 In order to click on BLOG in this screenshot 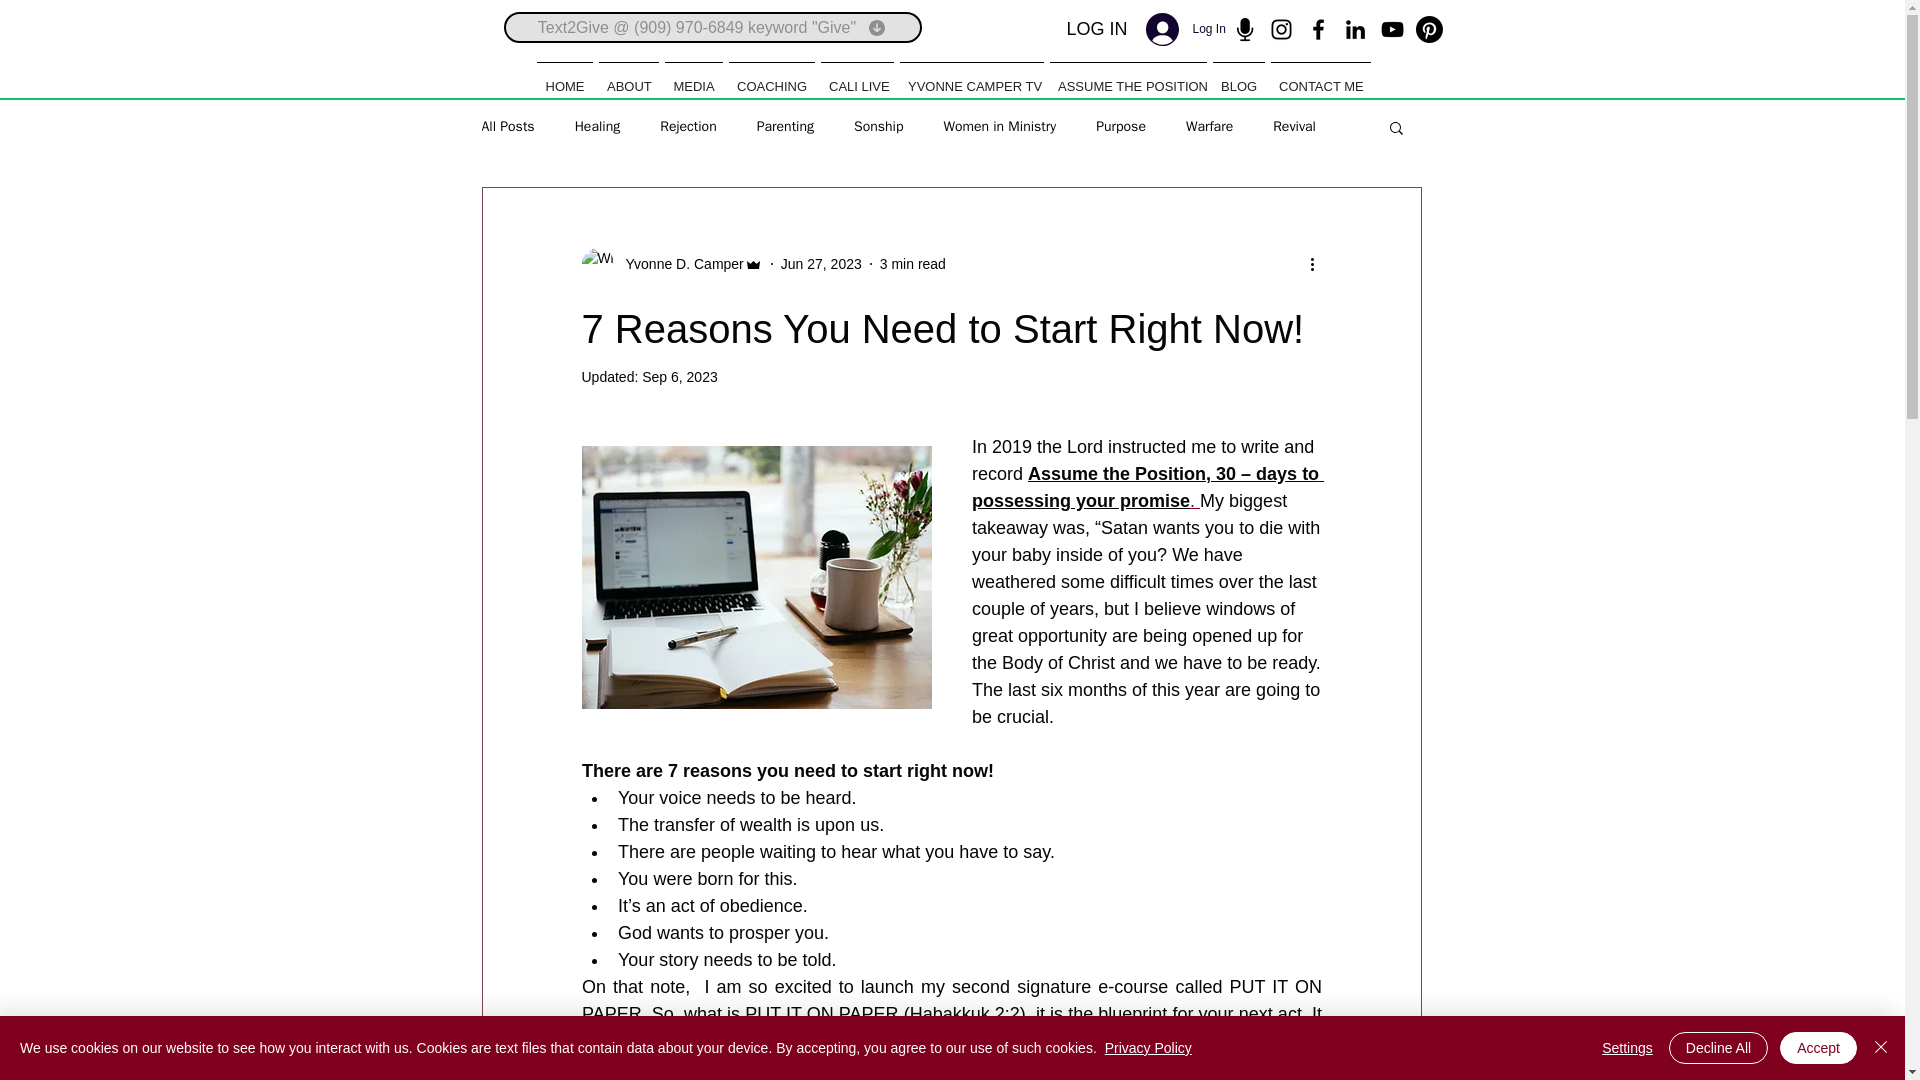, I will do `click(1238, 76)`.